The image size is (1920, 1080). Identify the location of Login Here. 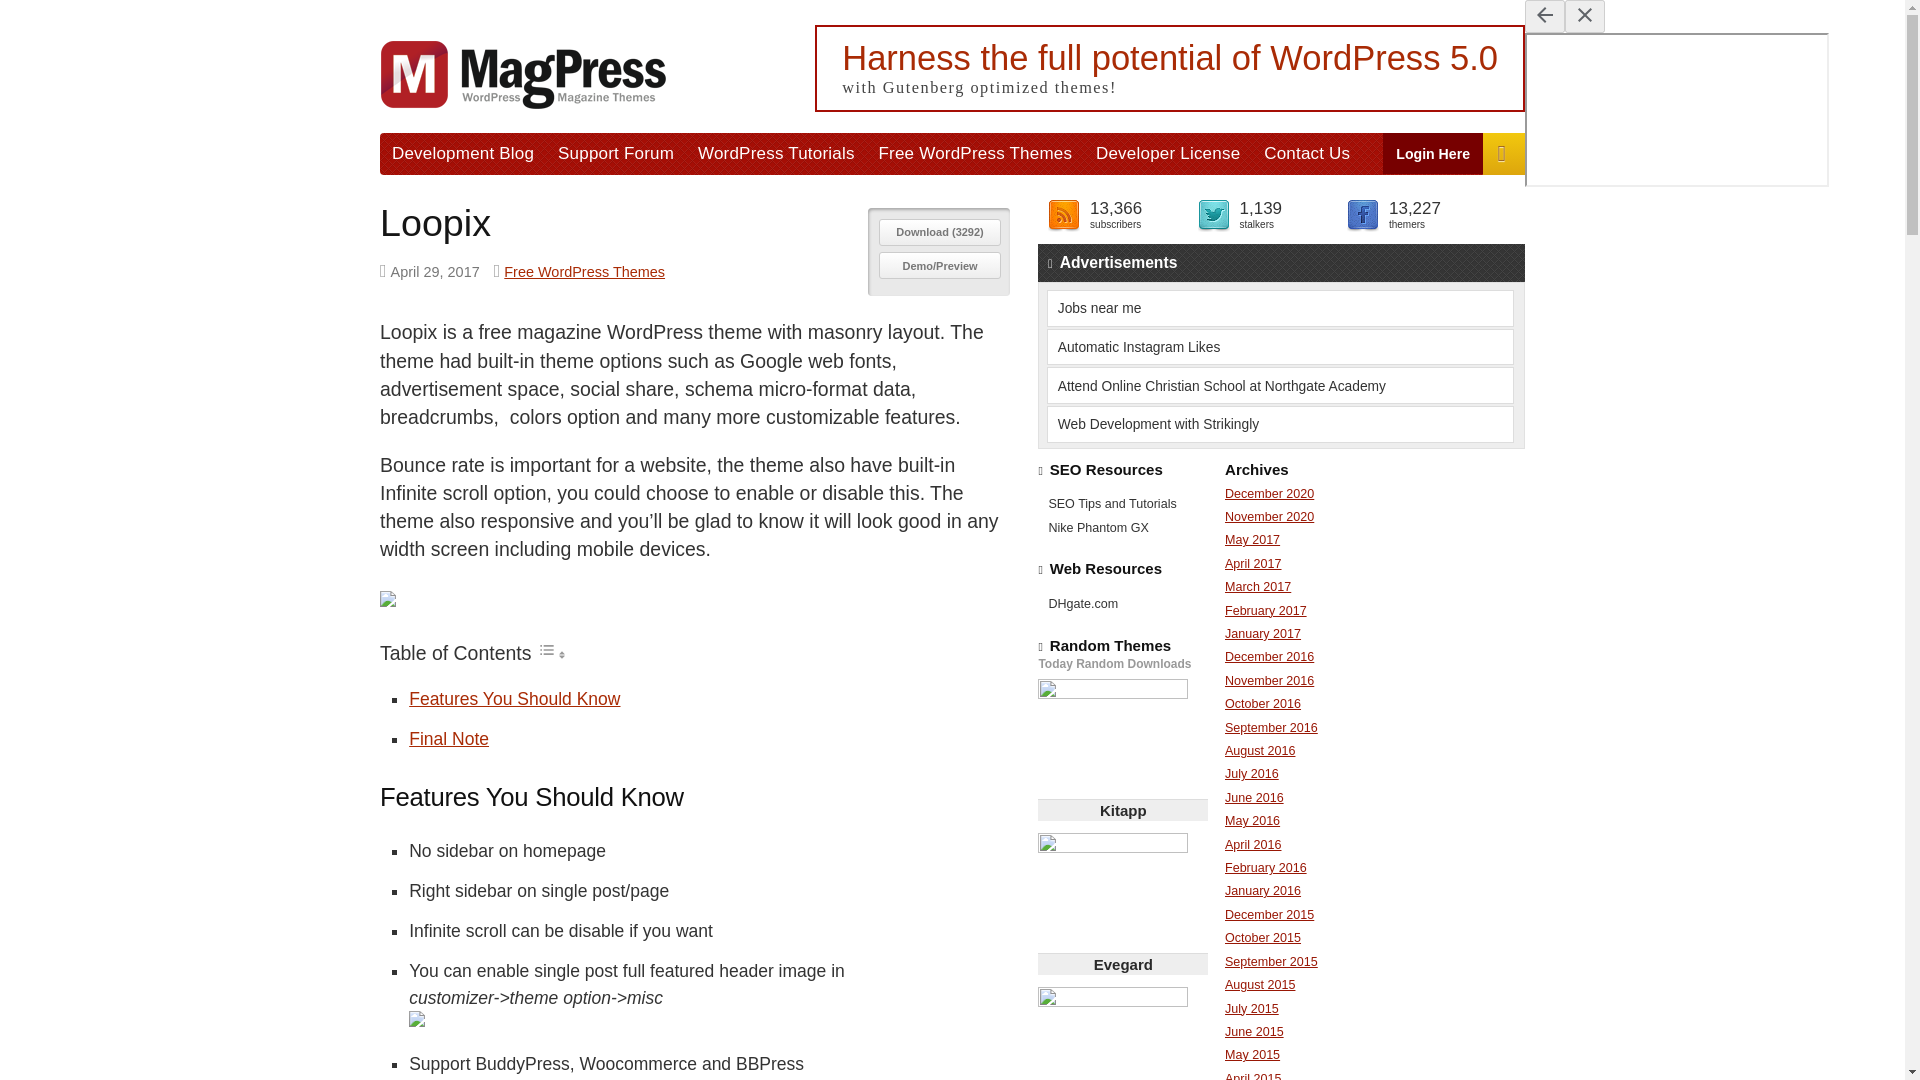
(1433, 152).